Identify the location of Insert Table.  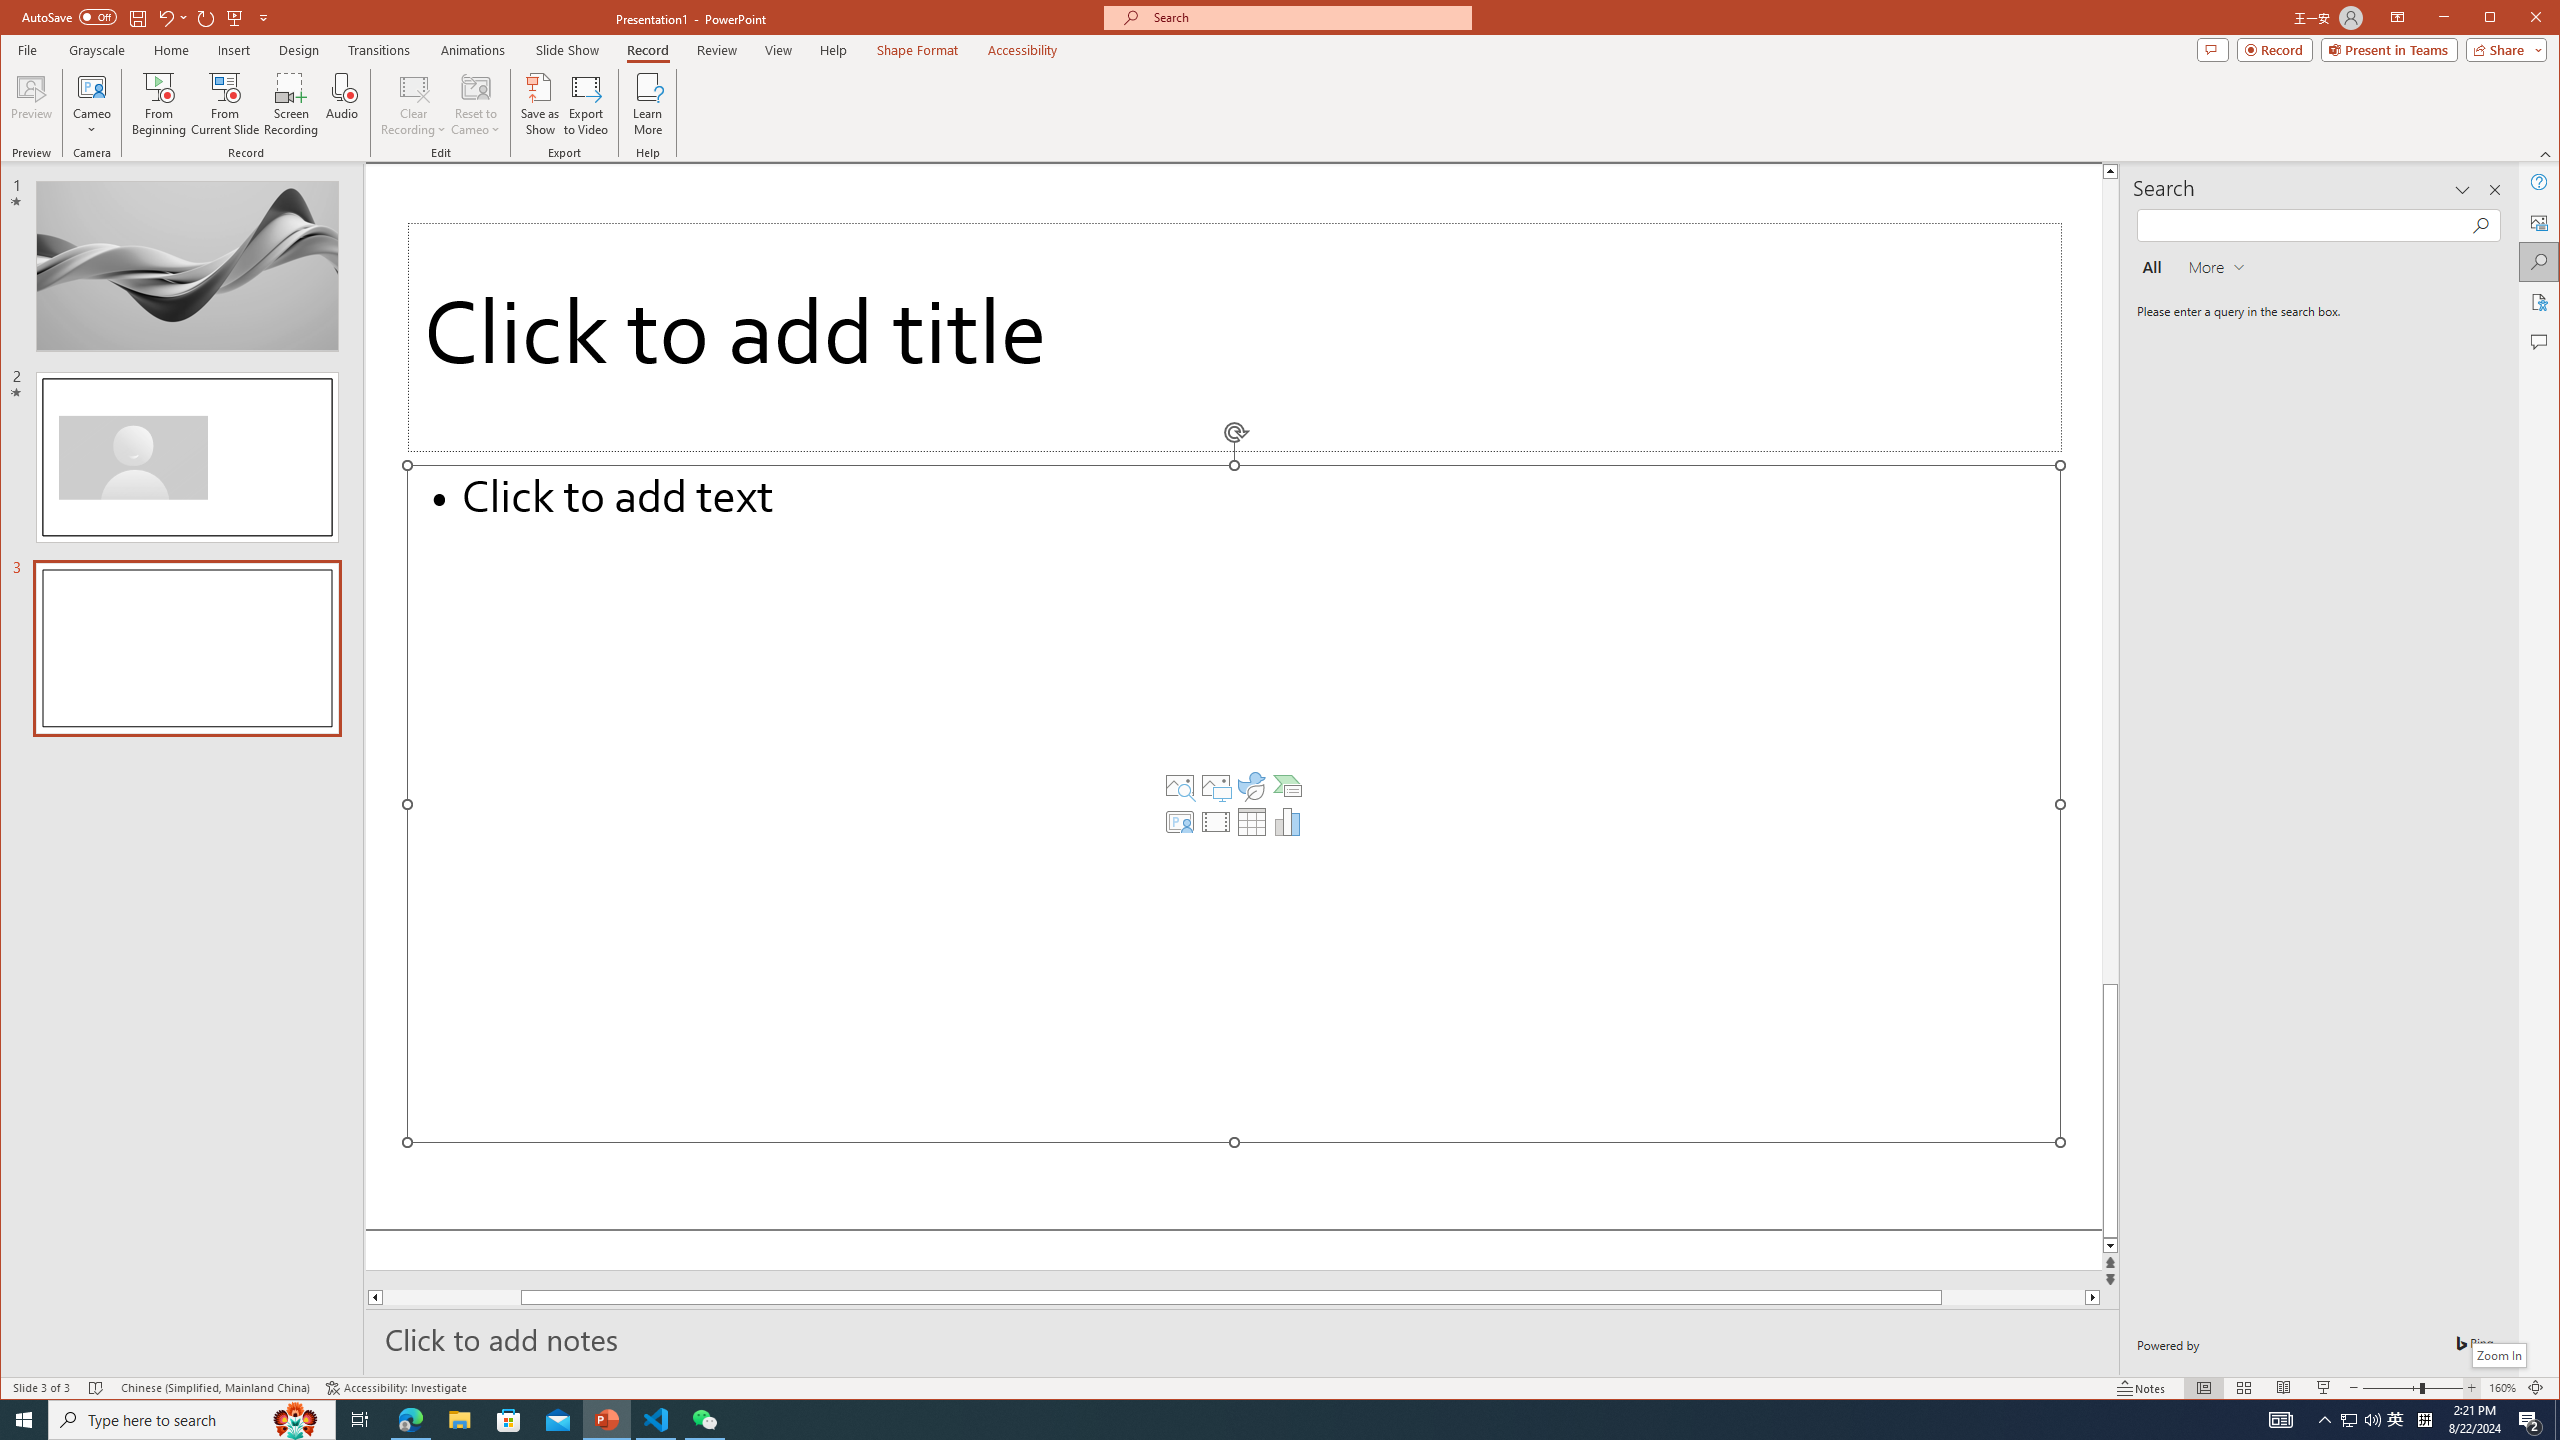
(1252, 822).